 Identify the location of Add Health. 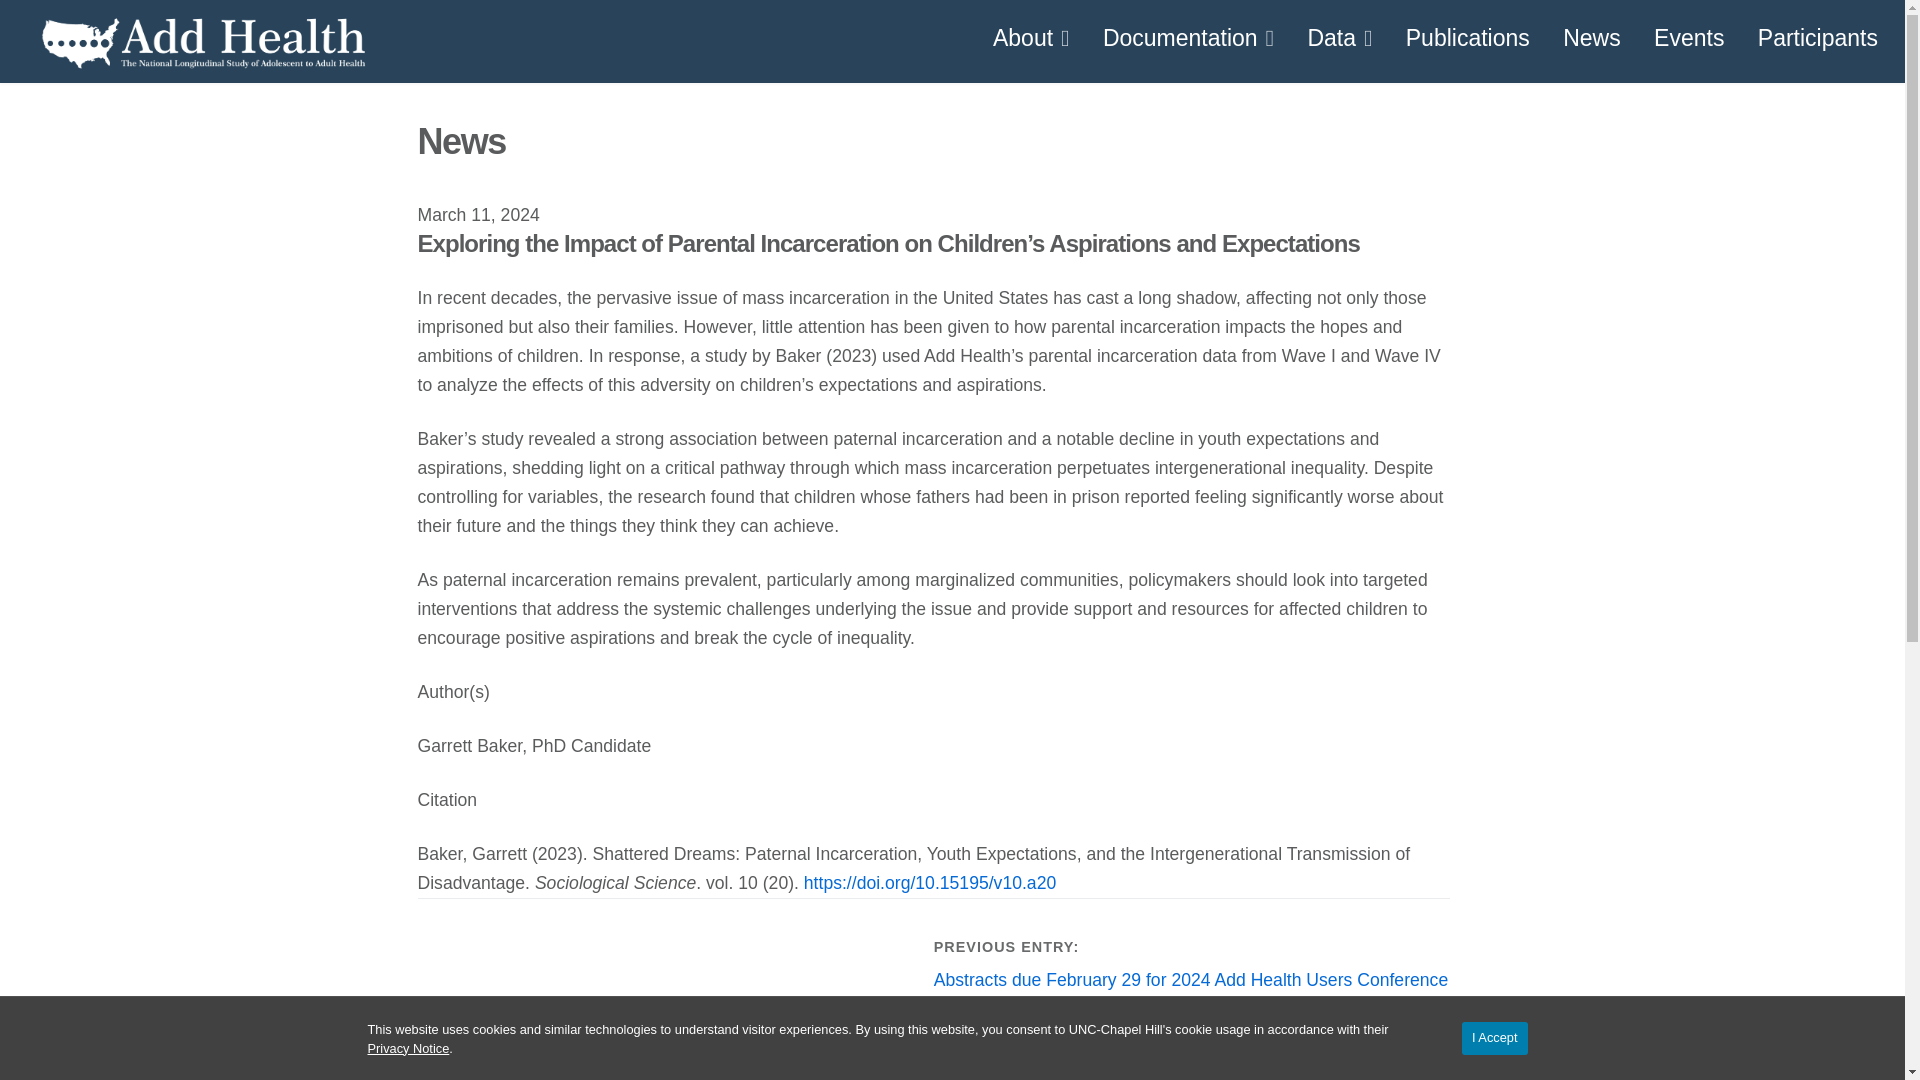
(78, 106).